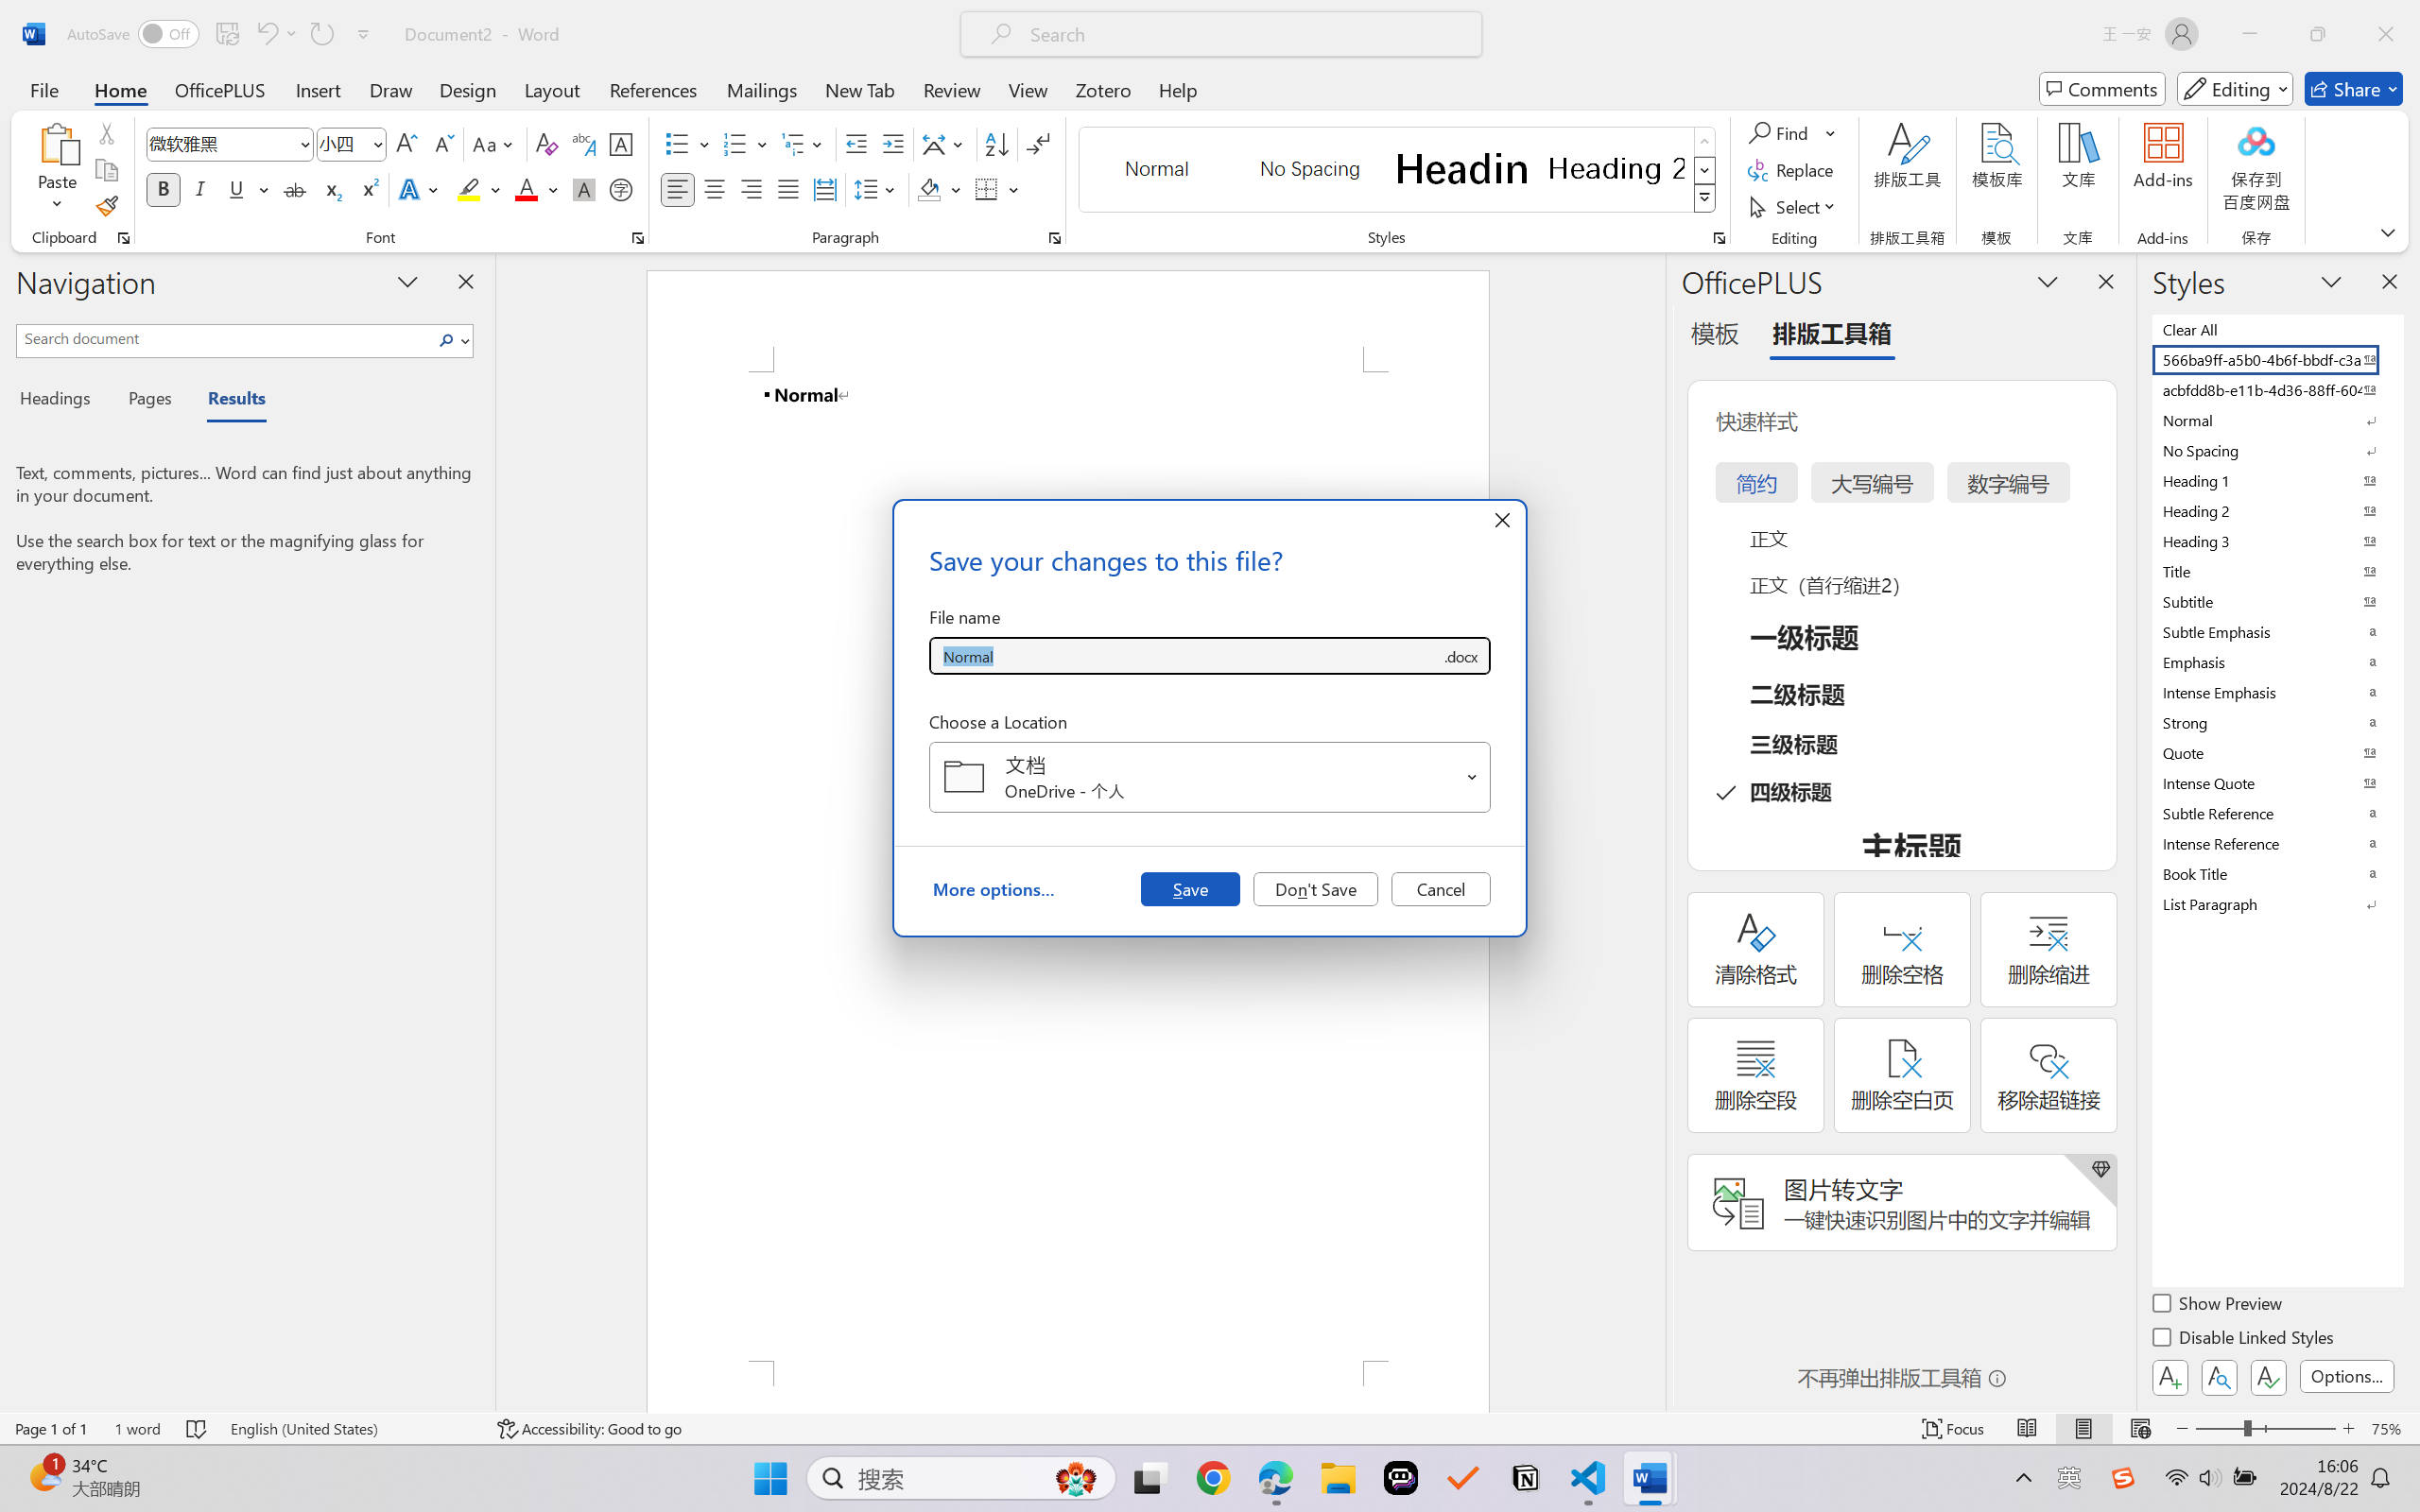 This screenshot has height=1512, width=2420. I want to click on Format Painter, so click(106, 206).